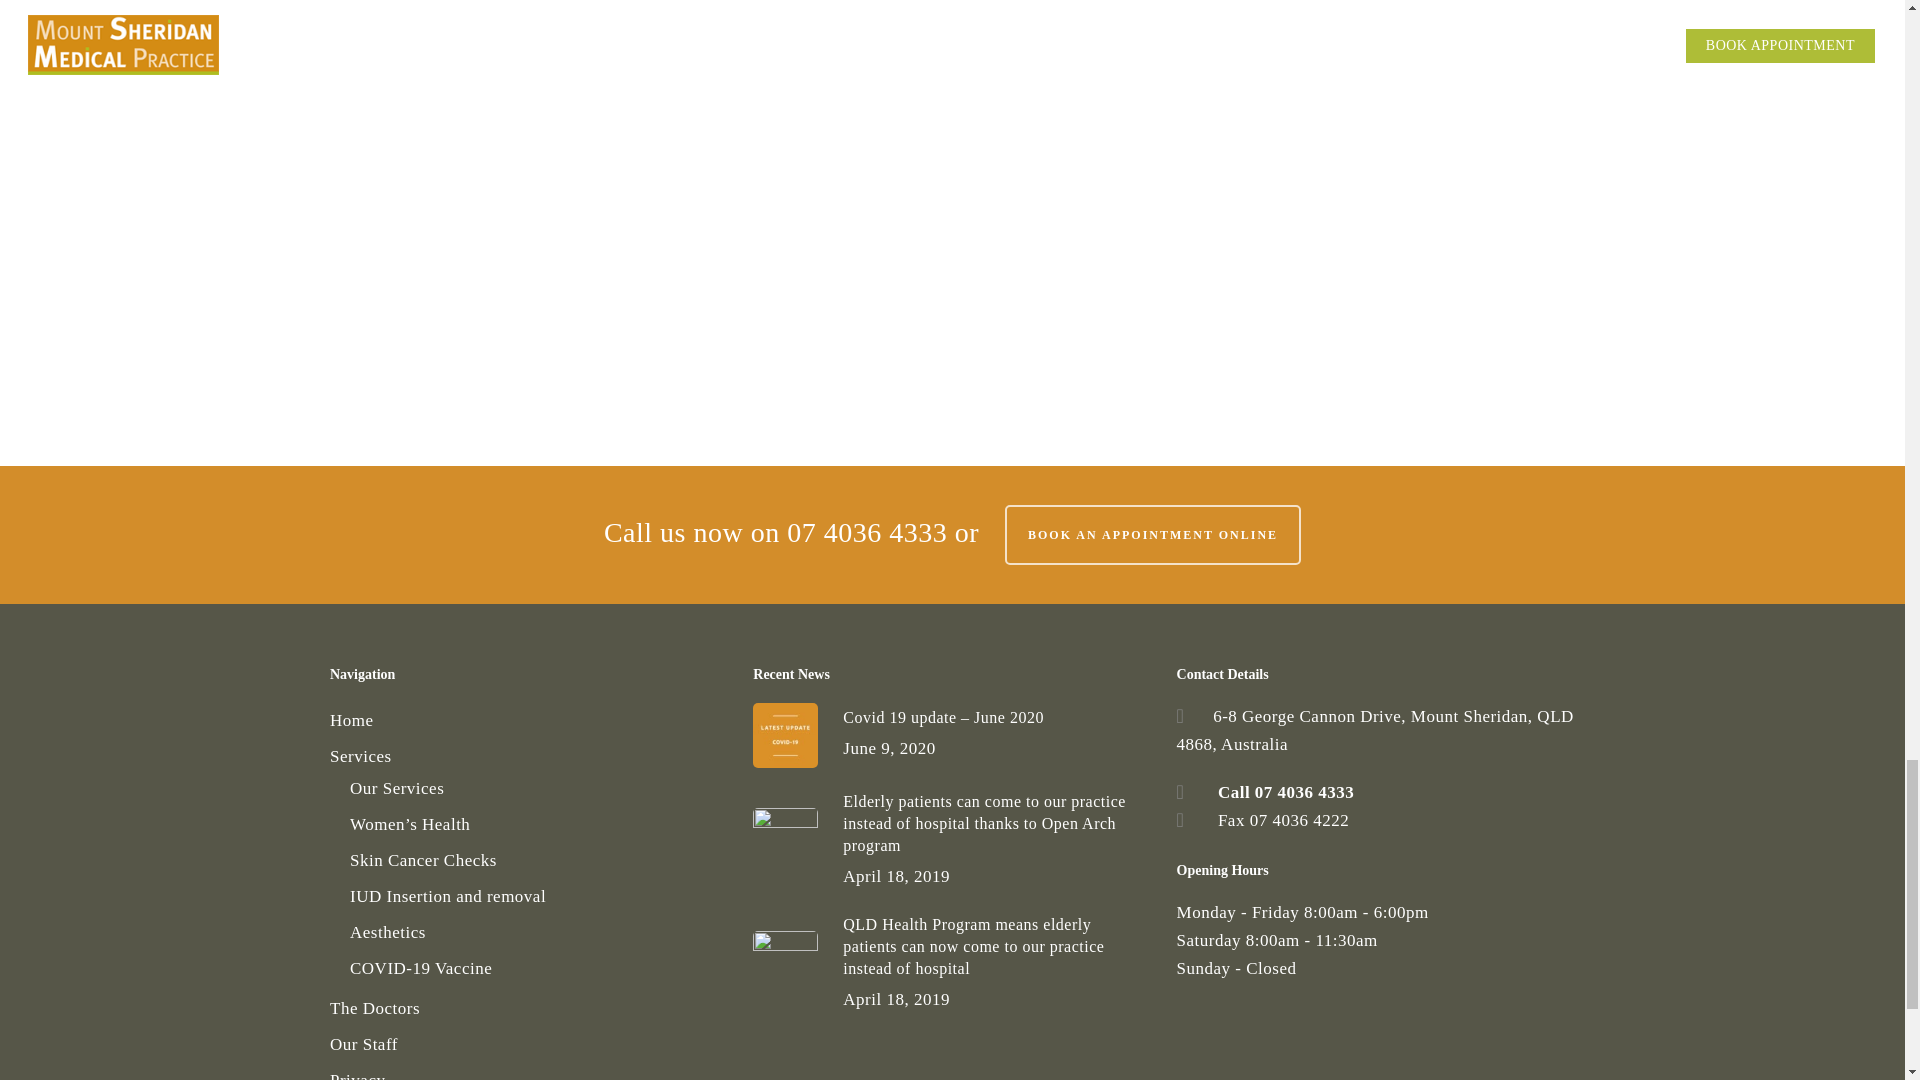  What do you see at coordinates (538, 933) in the screenshot?
I see `Aesthetics` at bounding box center [538, 933].